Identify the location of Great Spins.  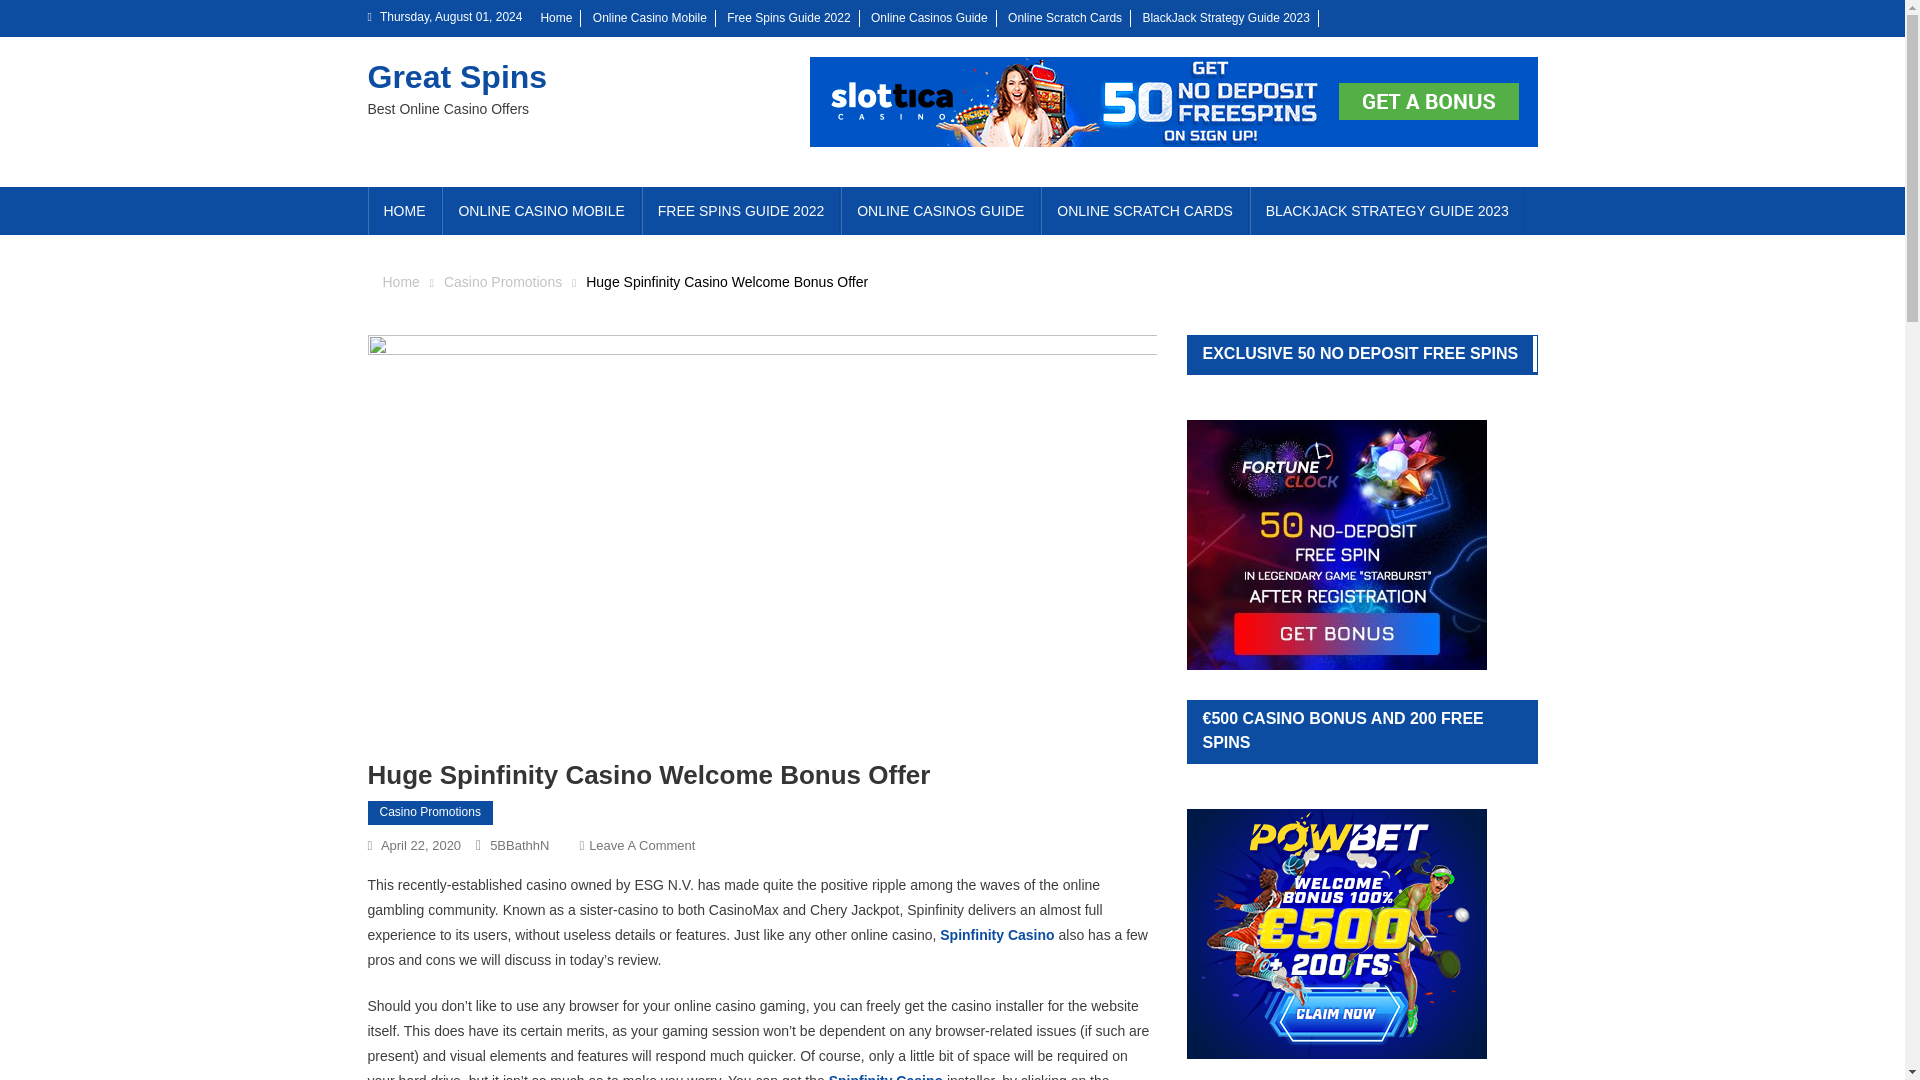
(458, 77).